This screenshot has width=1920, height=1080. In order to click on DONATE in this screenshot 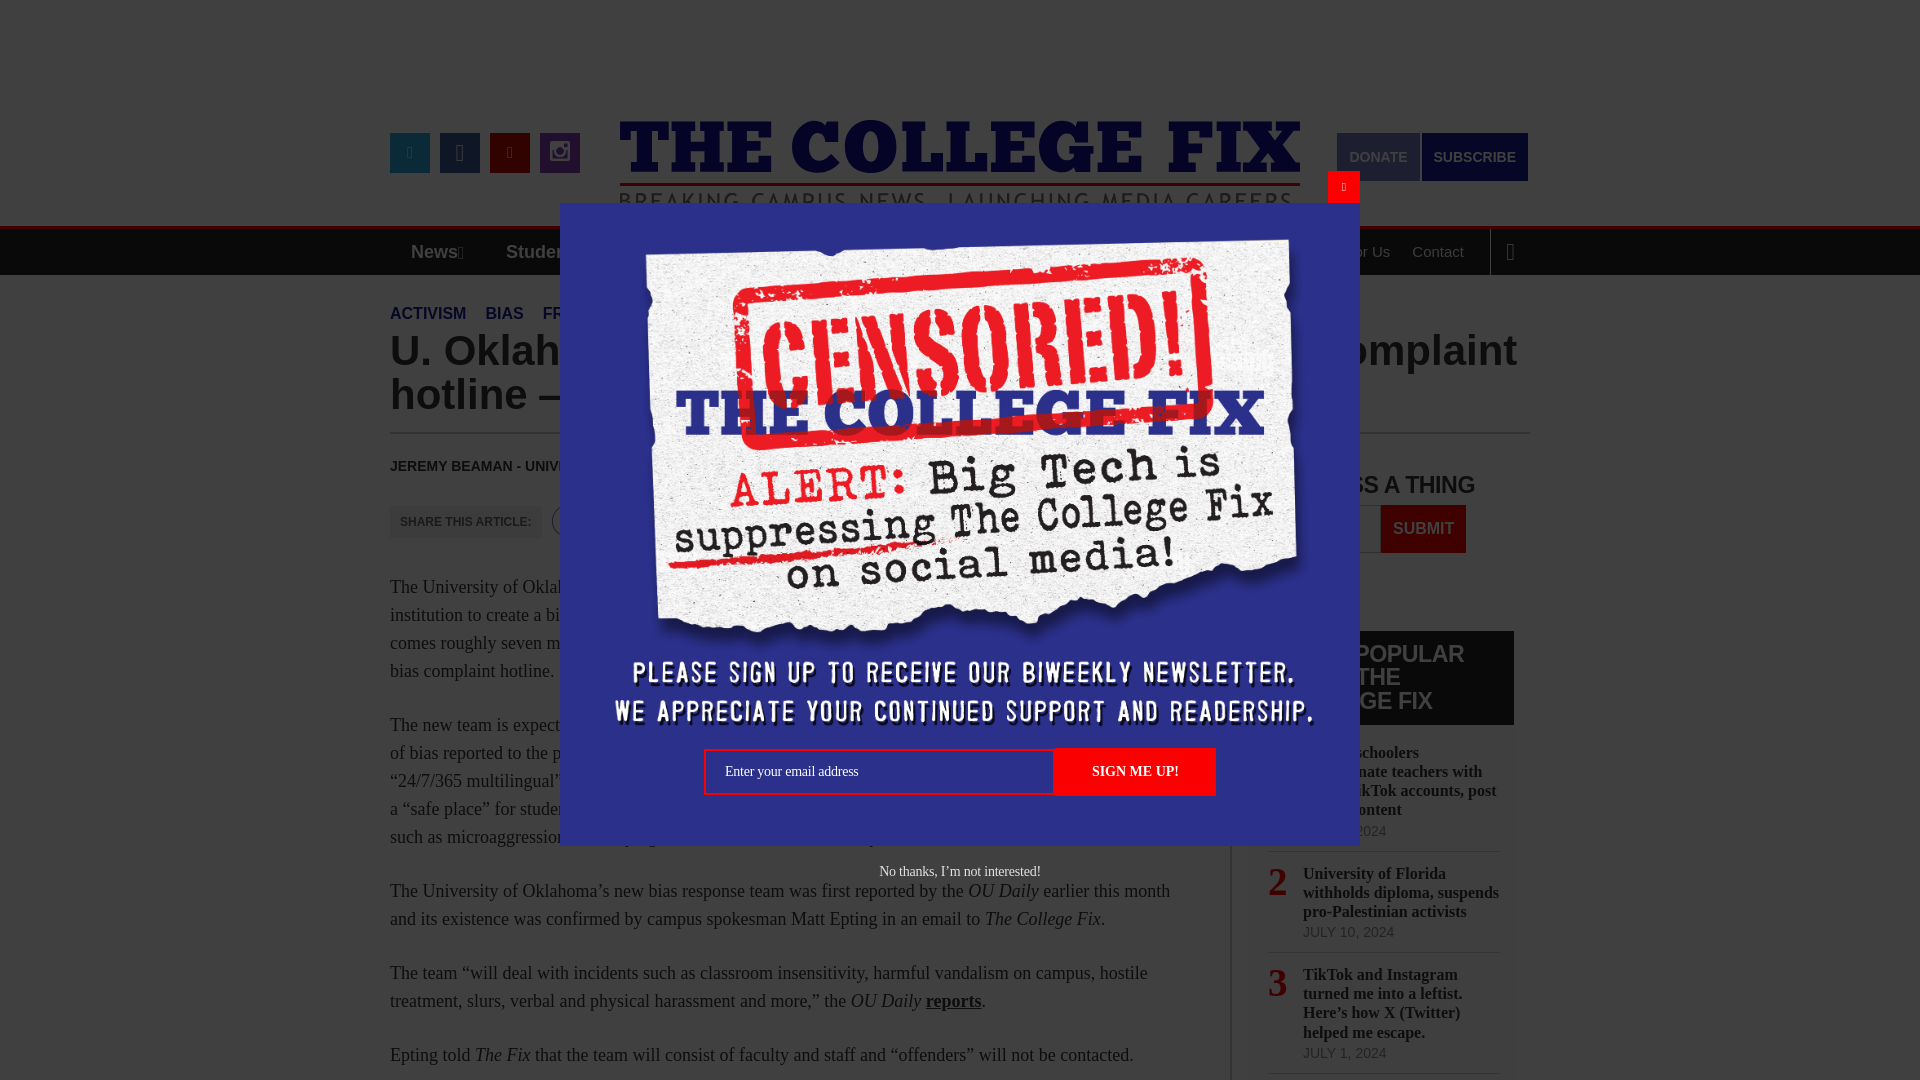, I will do `click(1377, 156)`.